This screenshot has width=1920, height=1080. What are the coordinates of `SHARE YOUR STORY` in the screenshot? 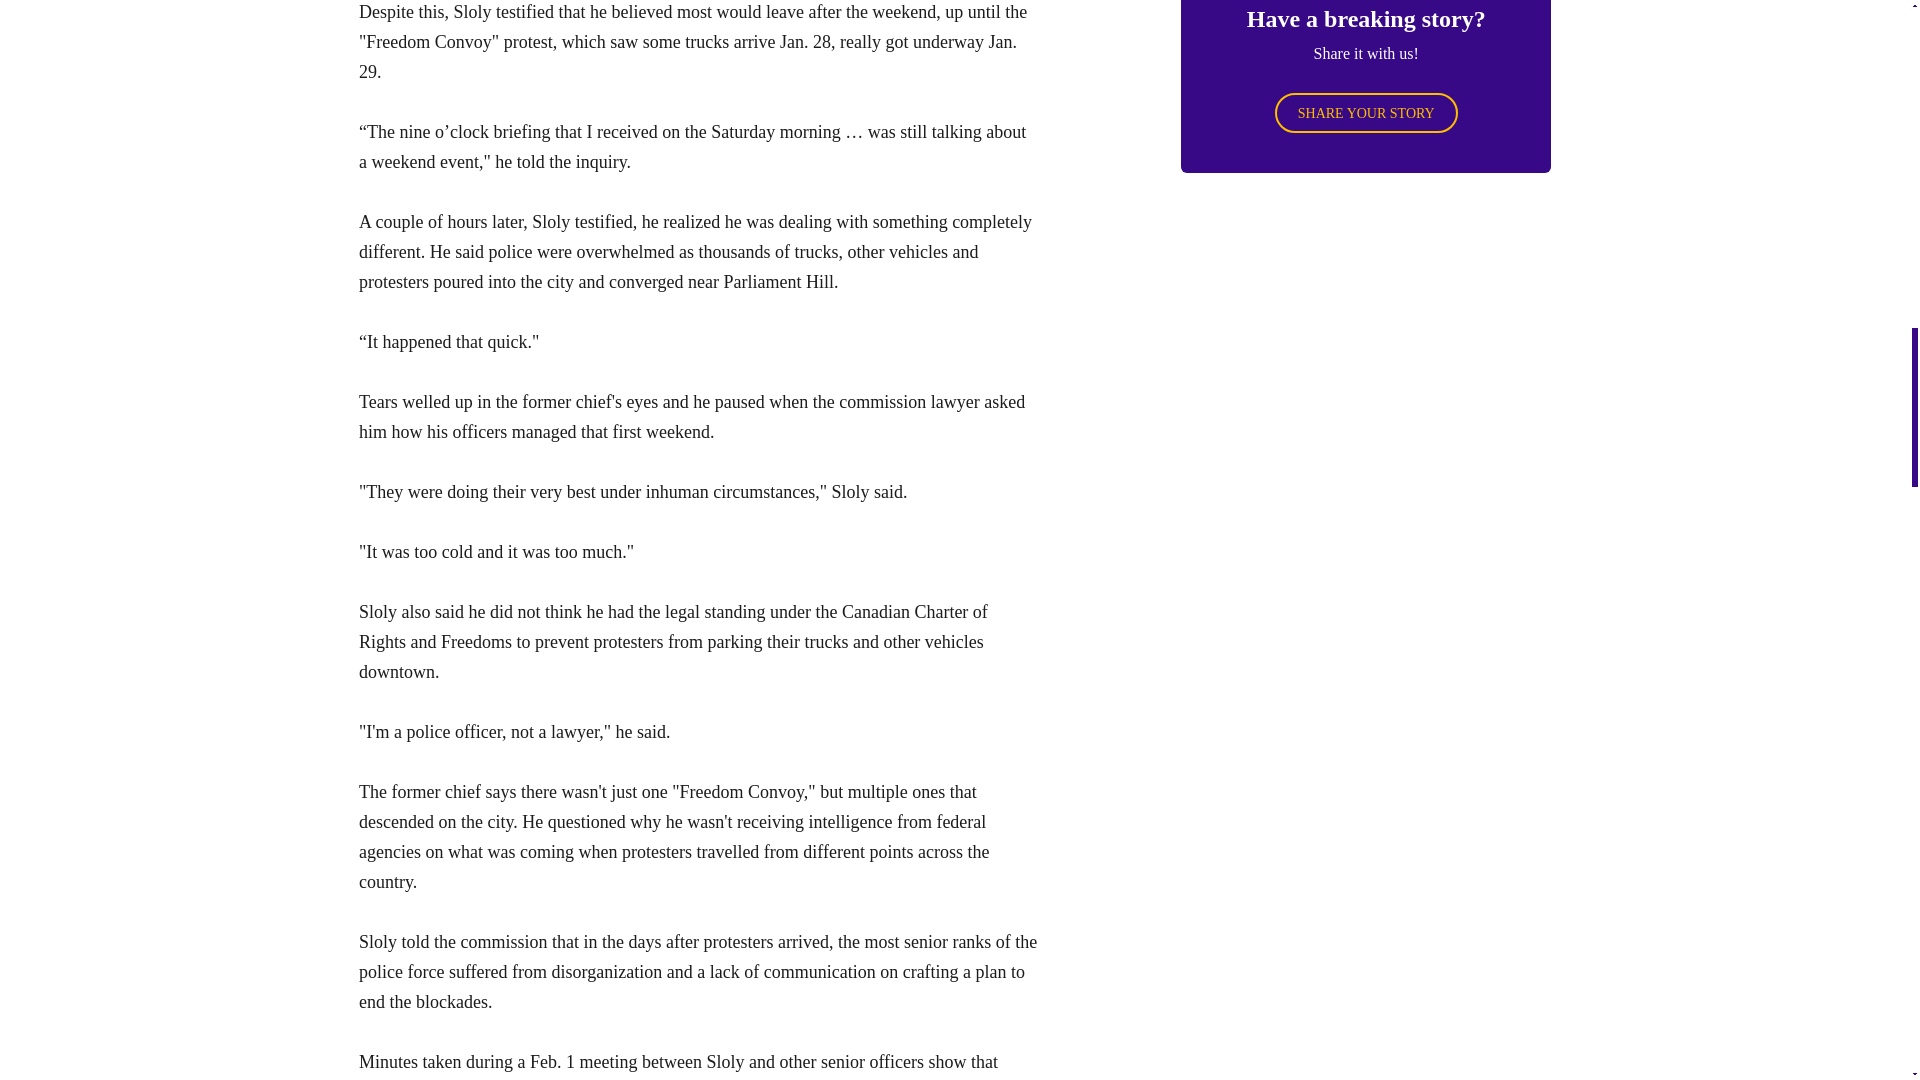 It's located at (1366, 112).